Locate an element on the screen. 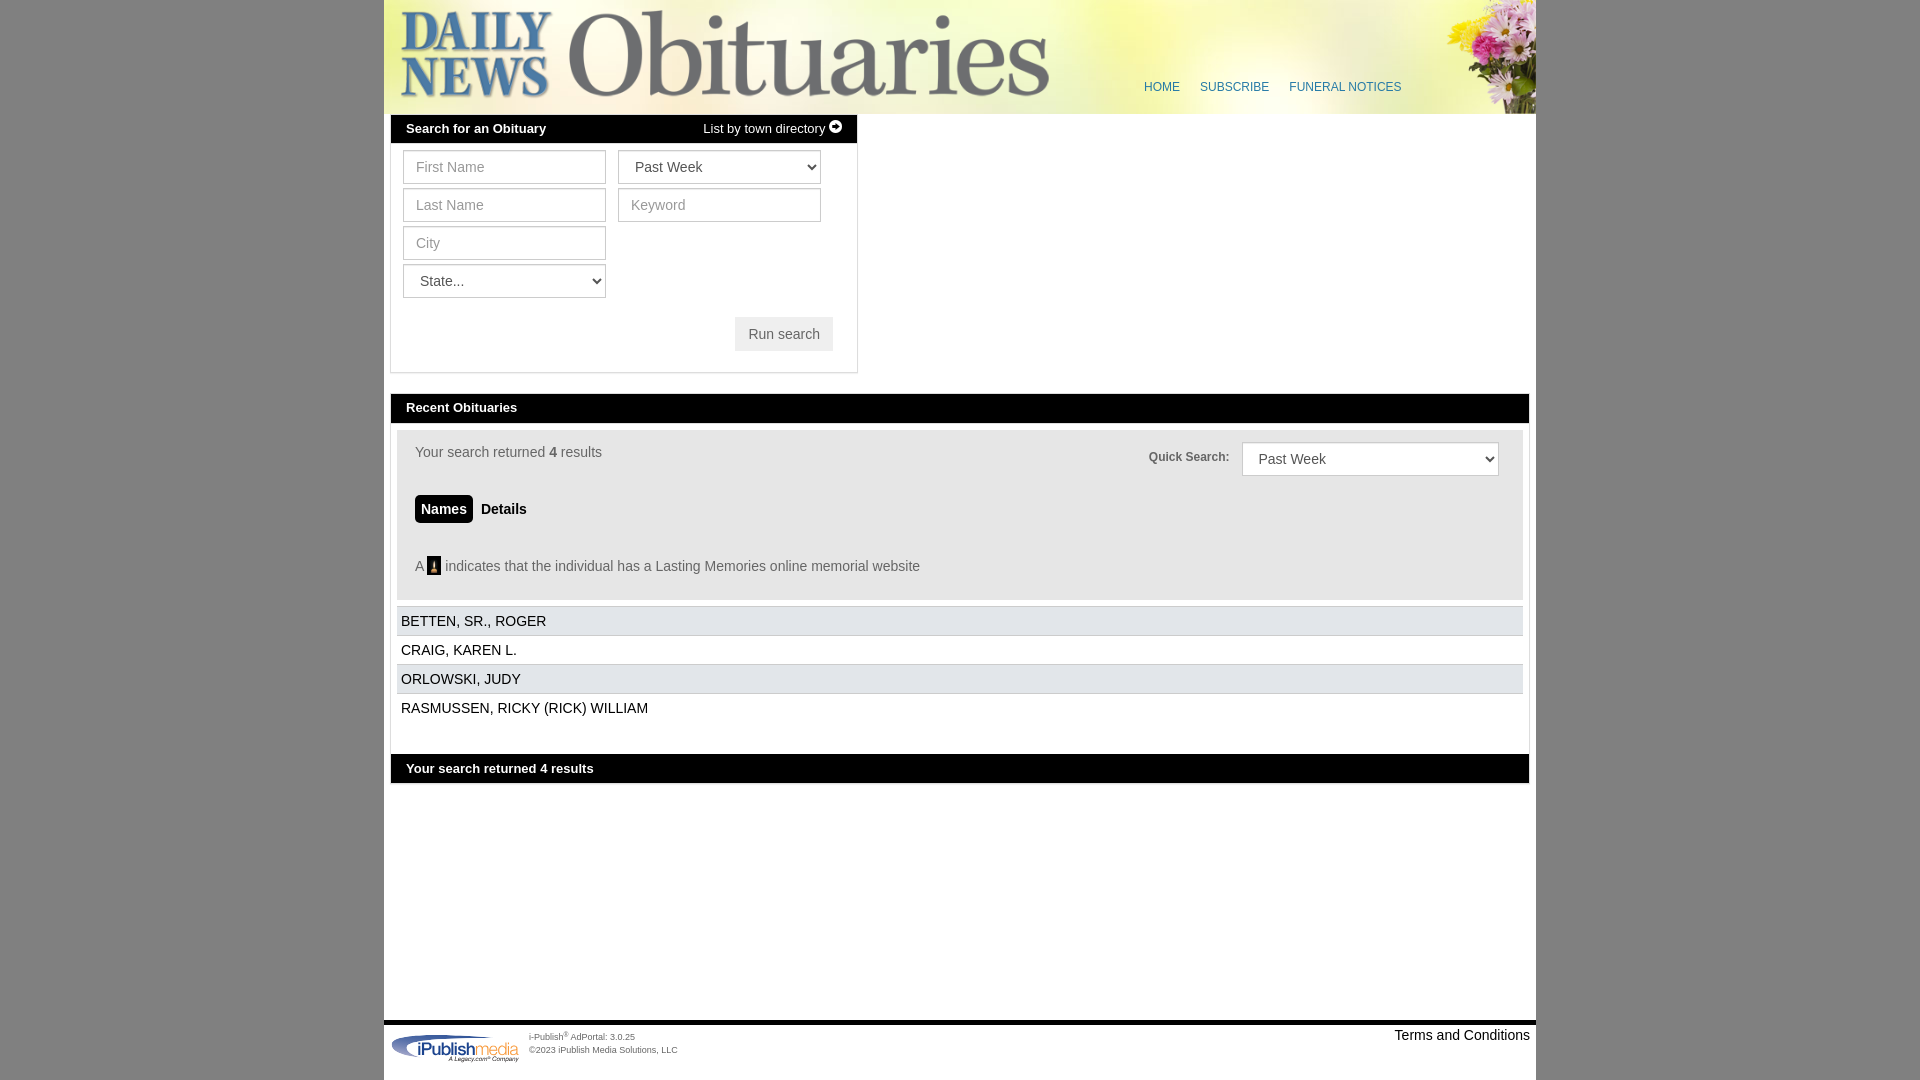 The height and width of the screenshot is (1080, 1920). List by town directory is located at coordinates (772, 130).